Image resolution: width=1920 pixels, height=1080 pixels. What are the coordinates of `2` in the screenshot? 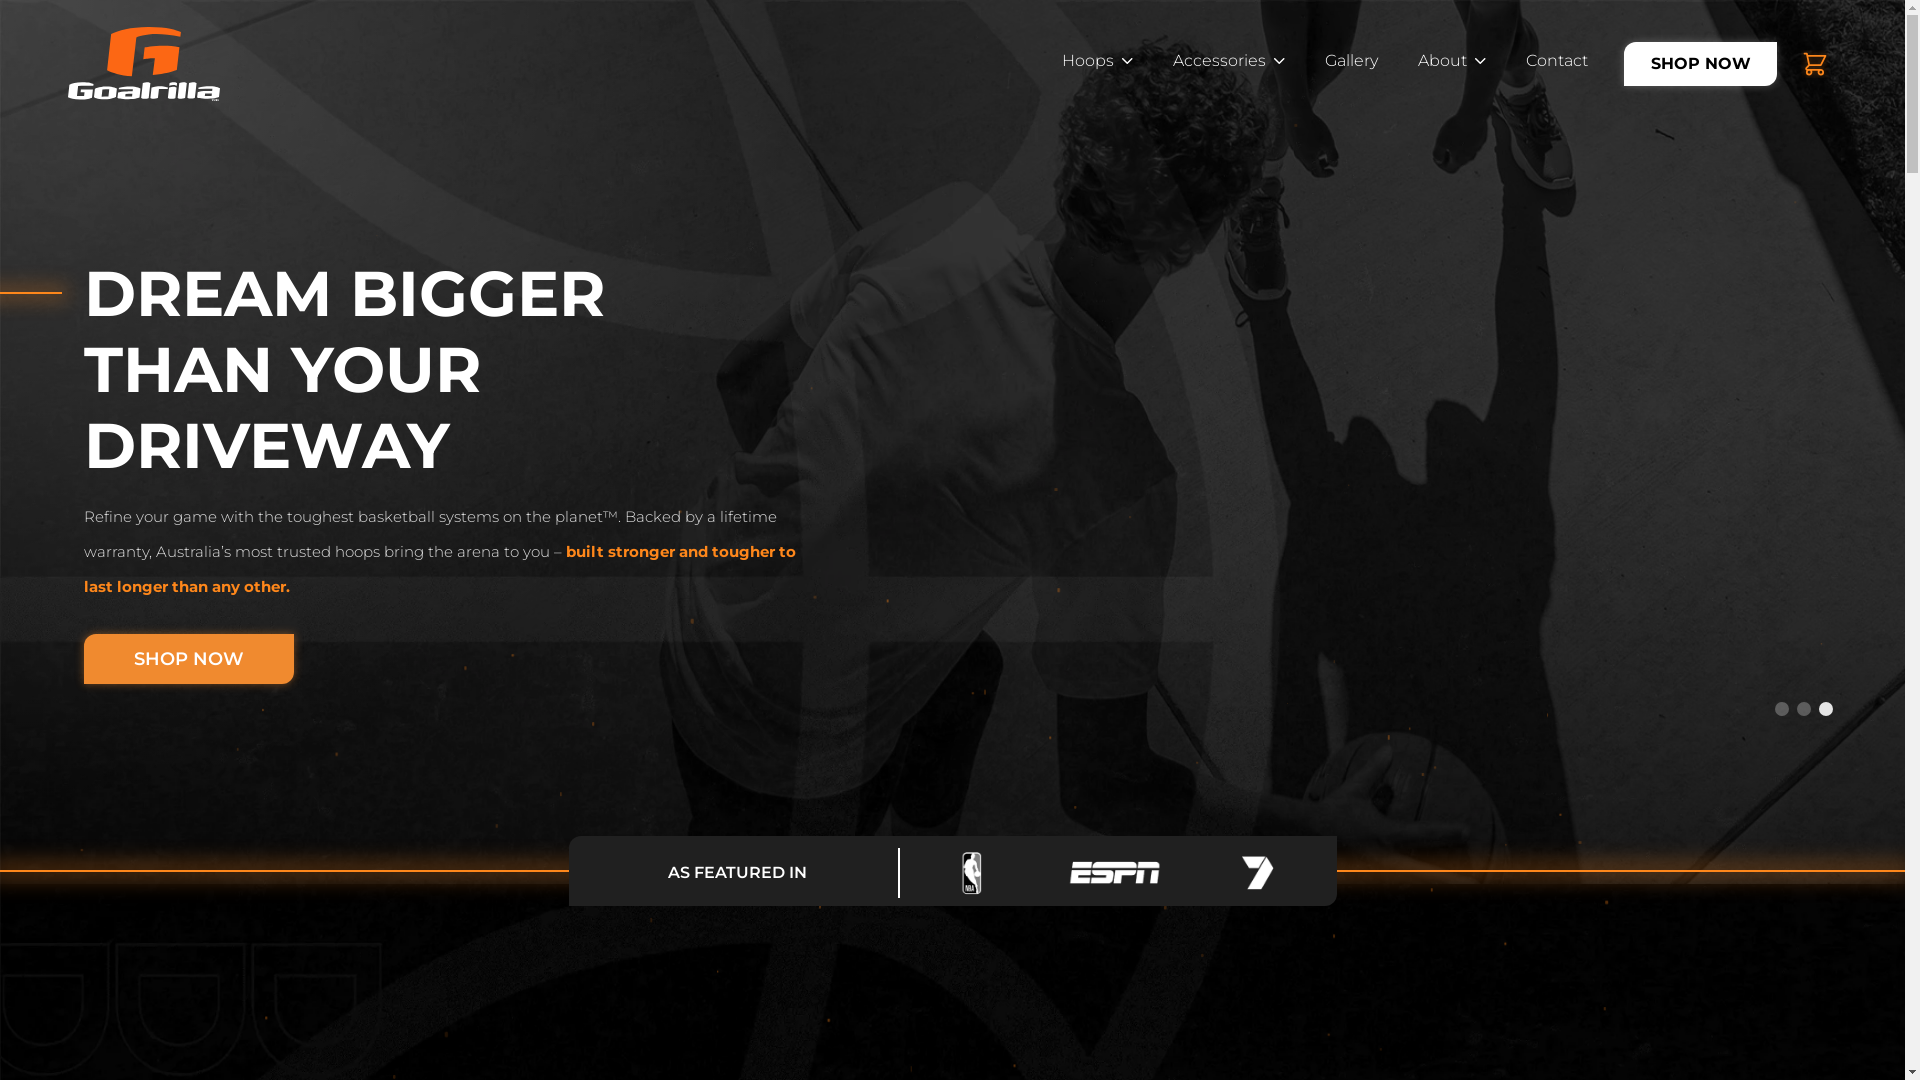 It's located at (1804, 709).